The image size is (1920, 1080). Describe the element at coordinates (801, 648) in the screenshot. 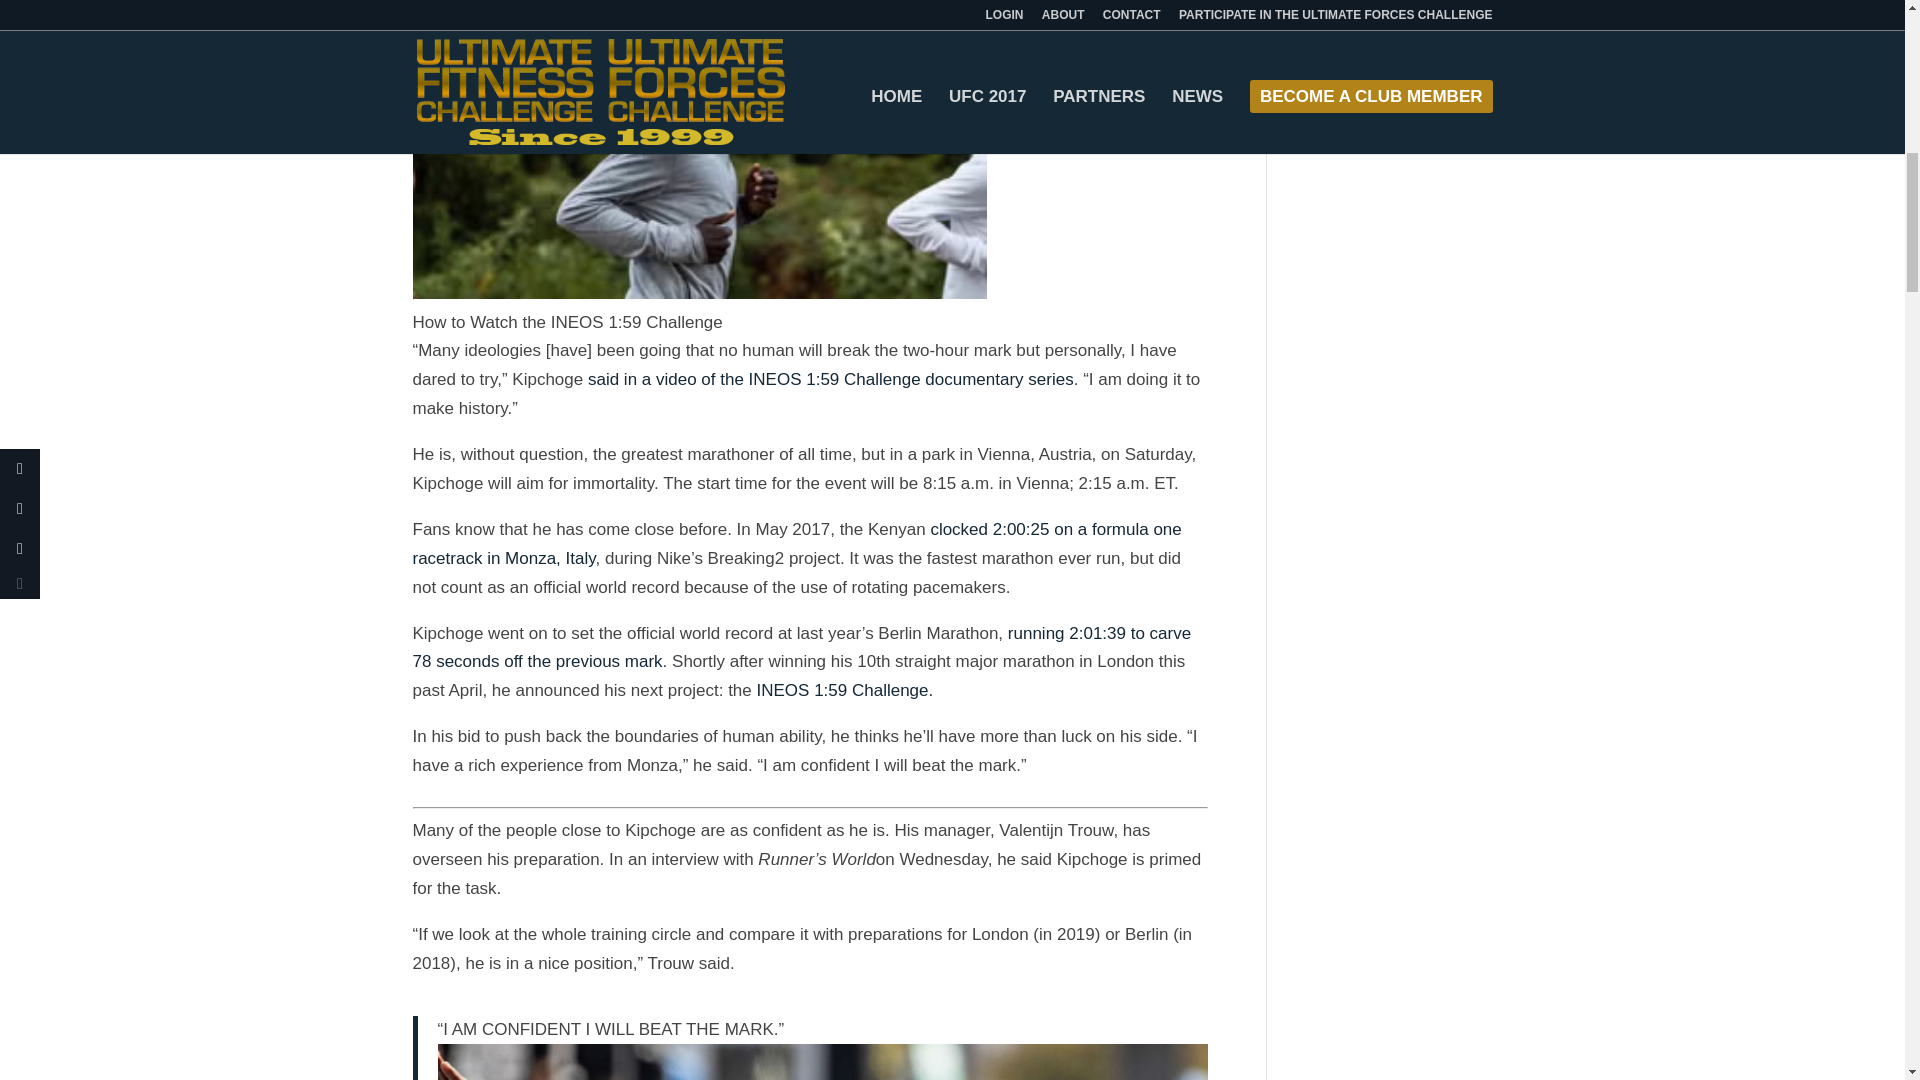

I see `running 2:01:39 to carve 78 seconds off the previous mark` at that location.